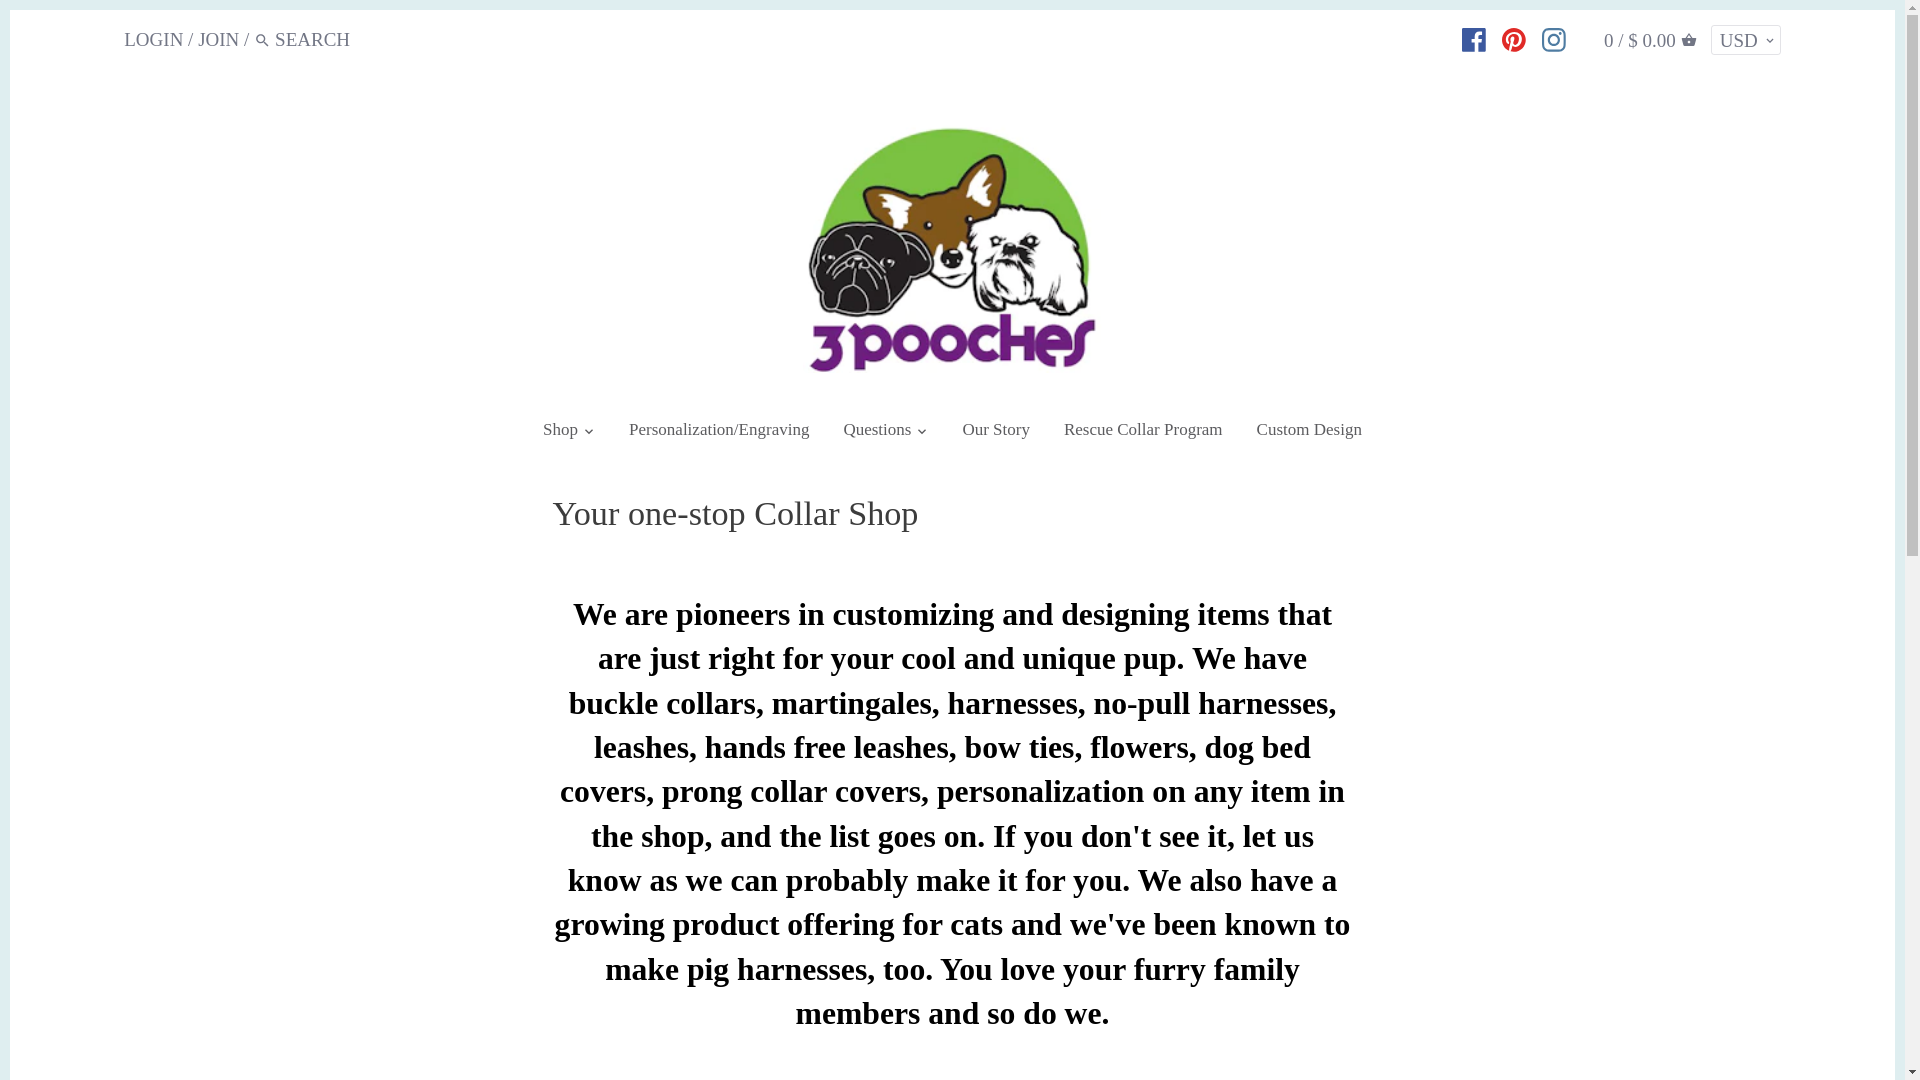 This screenshot has height=1080, width=1920. What do you see at coordinates (1650, 40) in the screenshot?
I see `0 / $ 0.00 CART` at bounding box center [1650, 40].